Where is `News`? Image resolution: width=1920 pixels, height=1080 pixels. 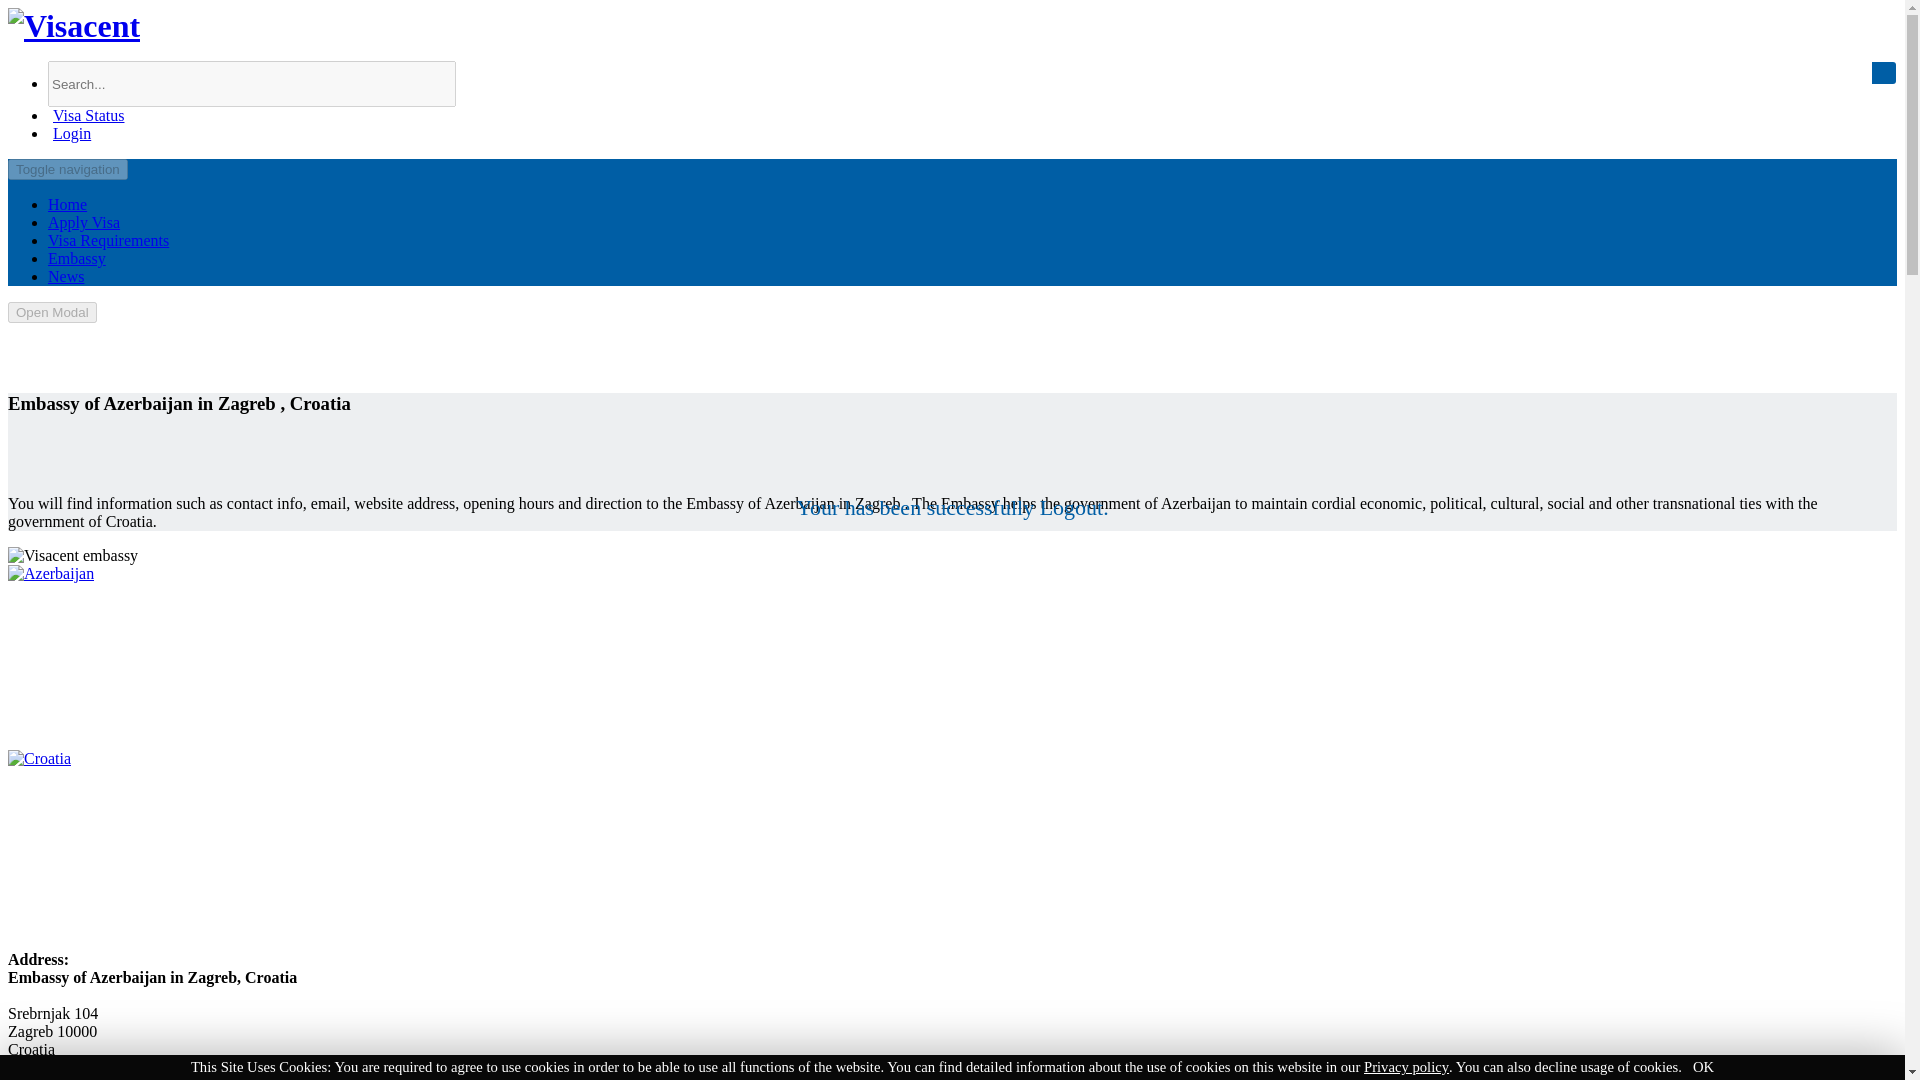
News is located at coordinates (66, 276).